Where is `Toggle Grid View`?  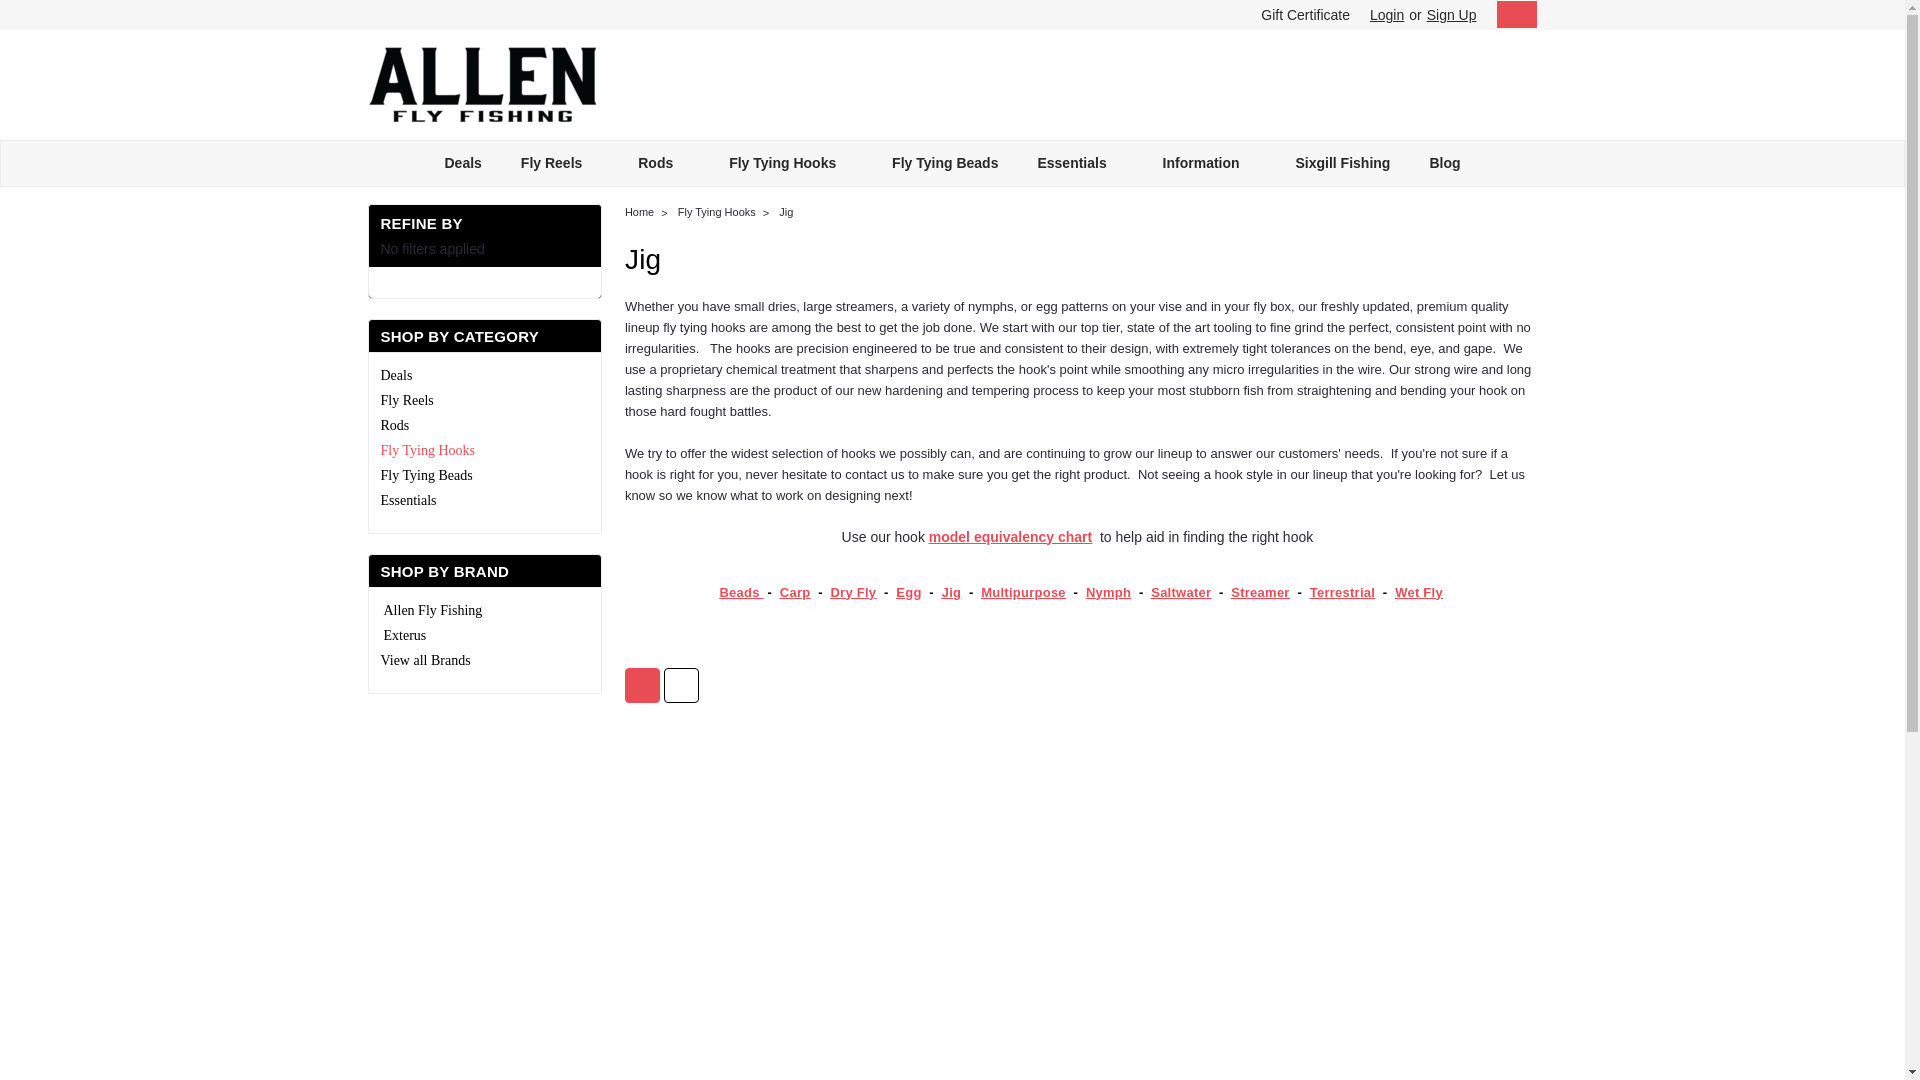
Toggle Grid View is located at coordinates (642, 686).